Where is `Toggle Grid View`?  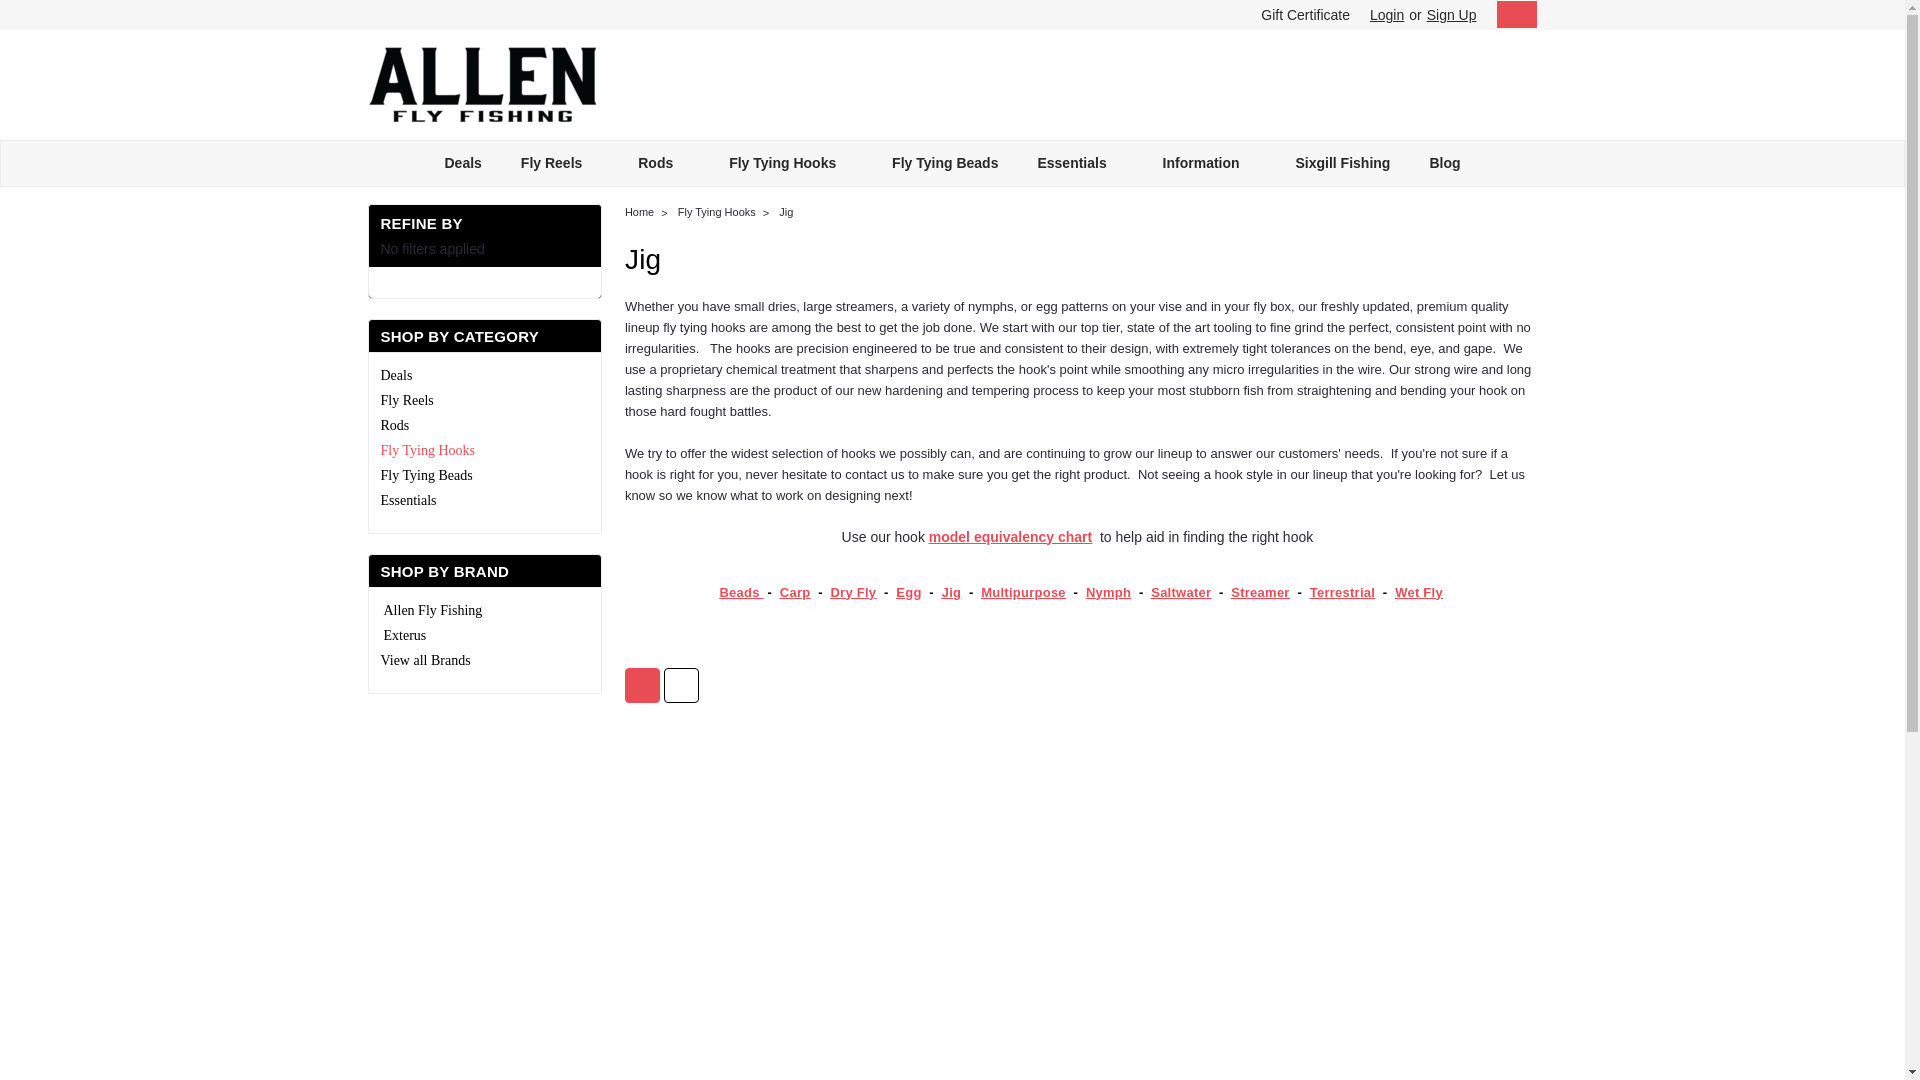
Toggle Grid View is located at coordinates (642, 686).